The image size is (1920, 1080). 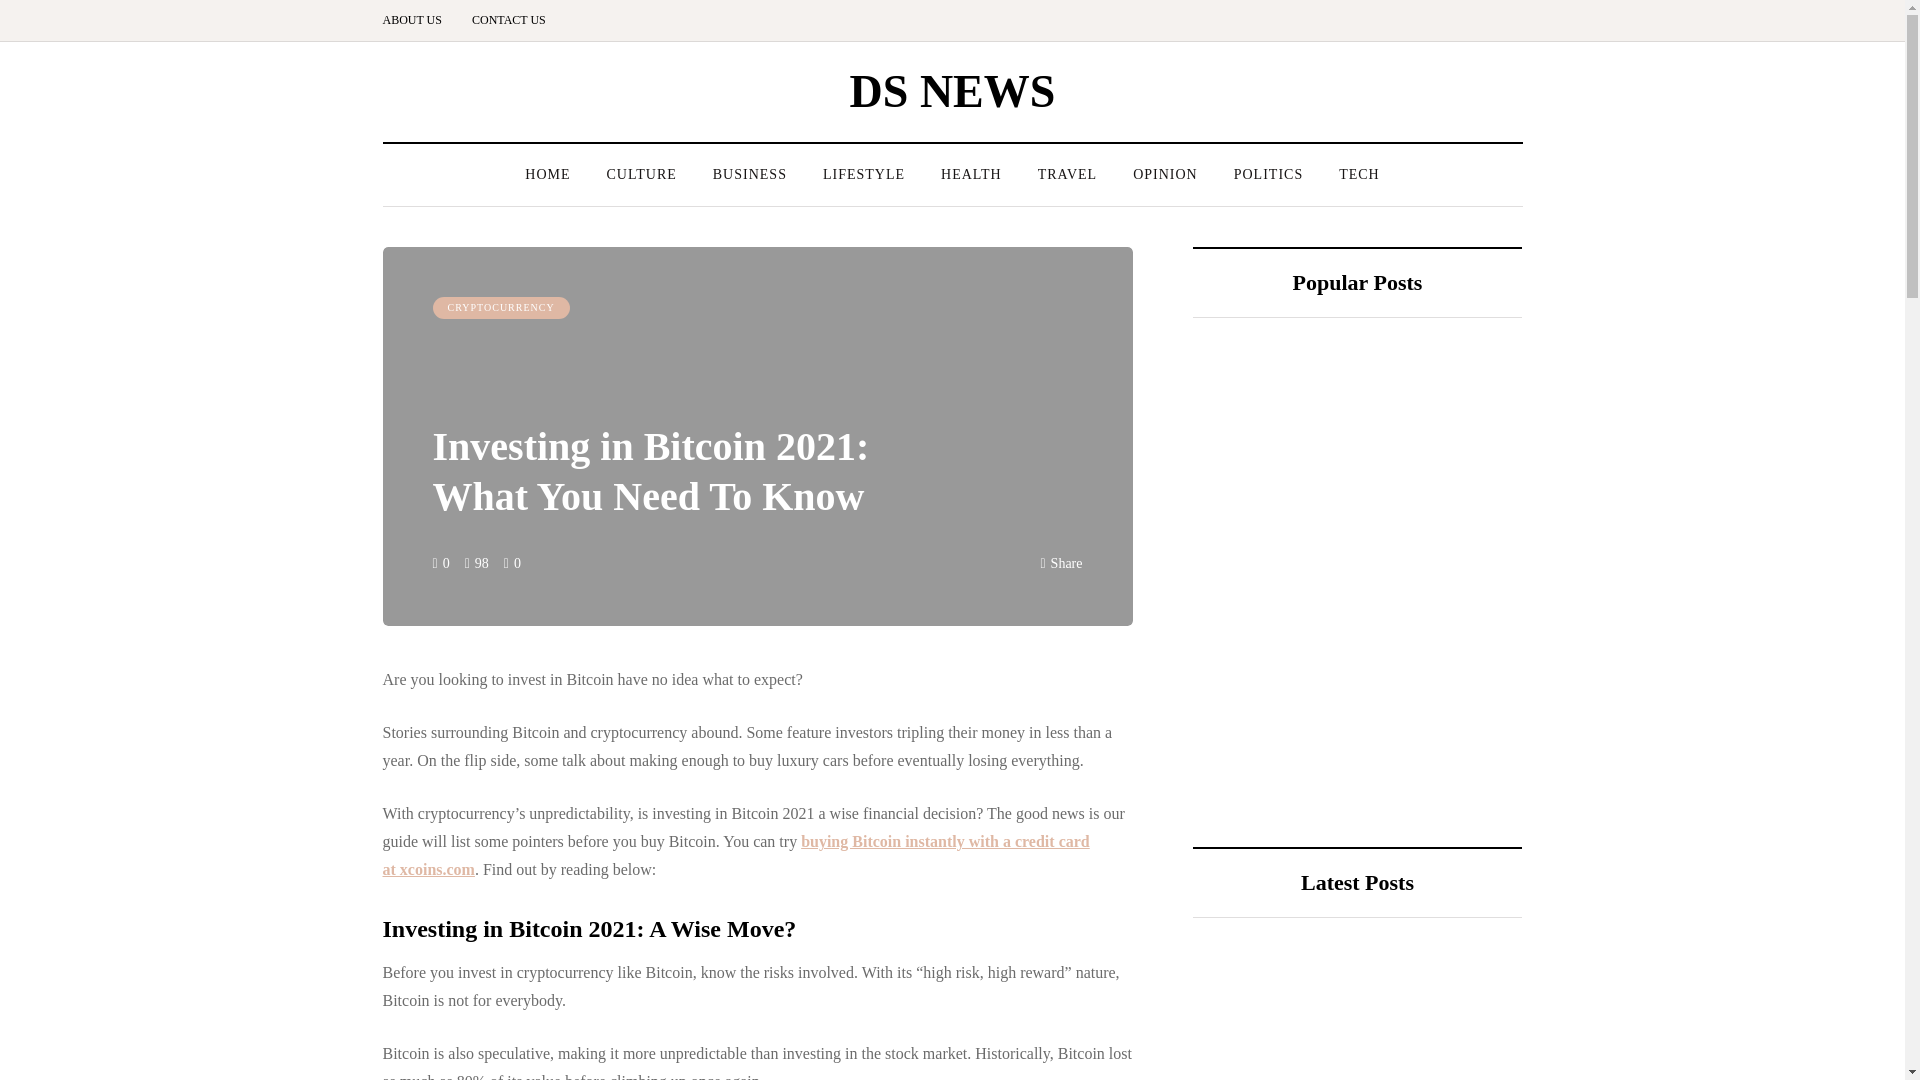 I want to click on HOME, so click(x=546, y=174).